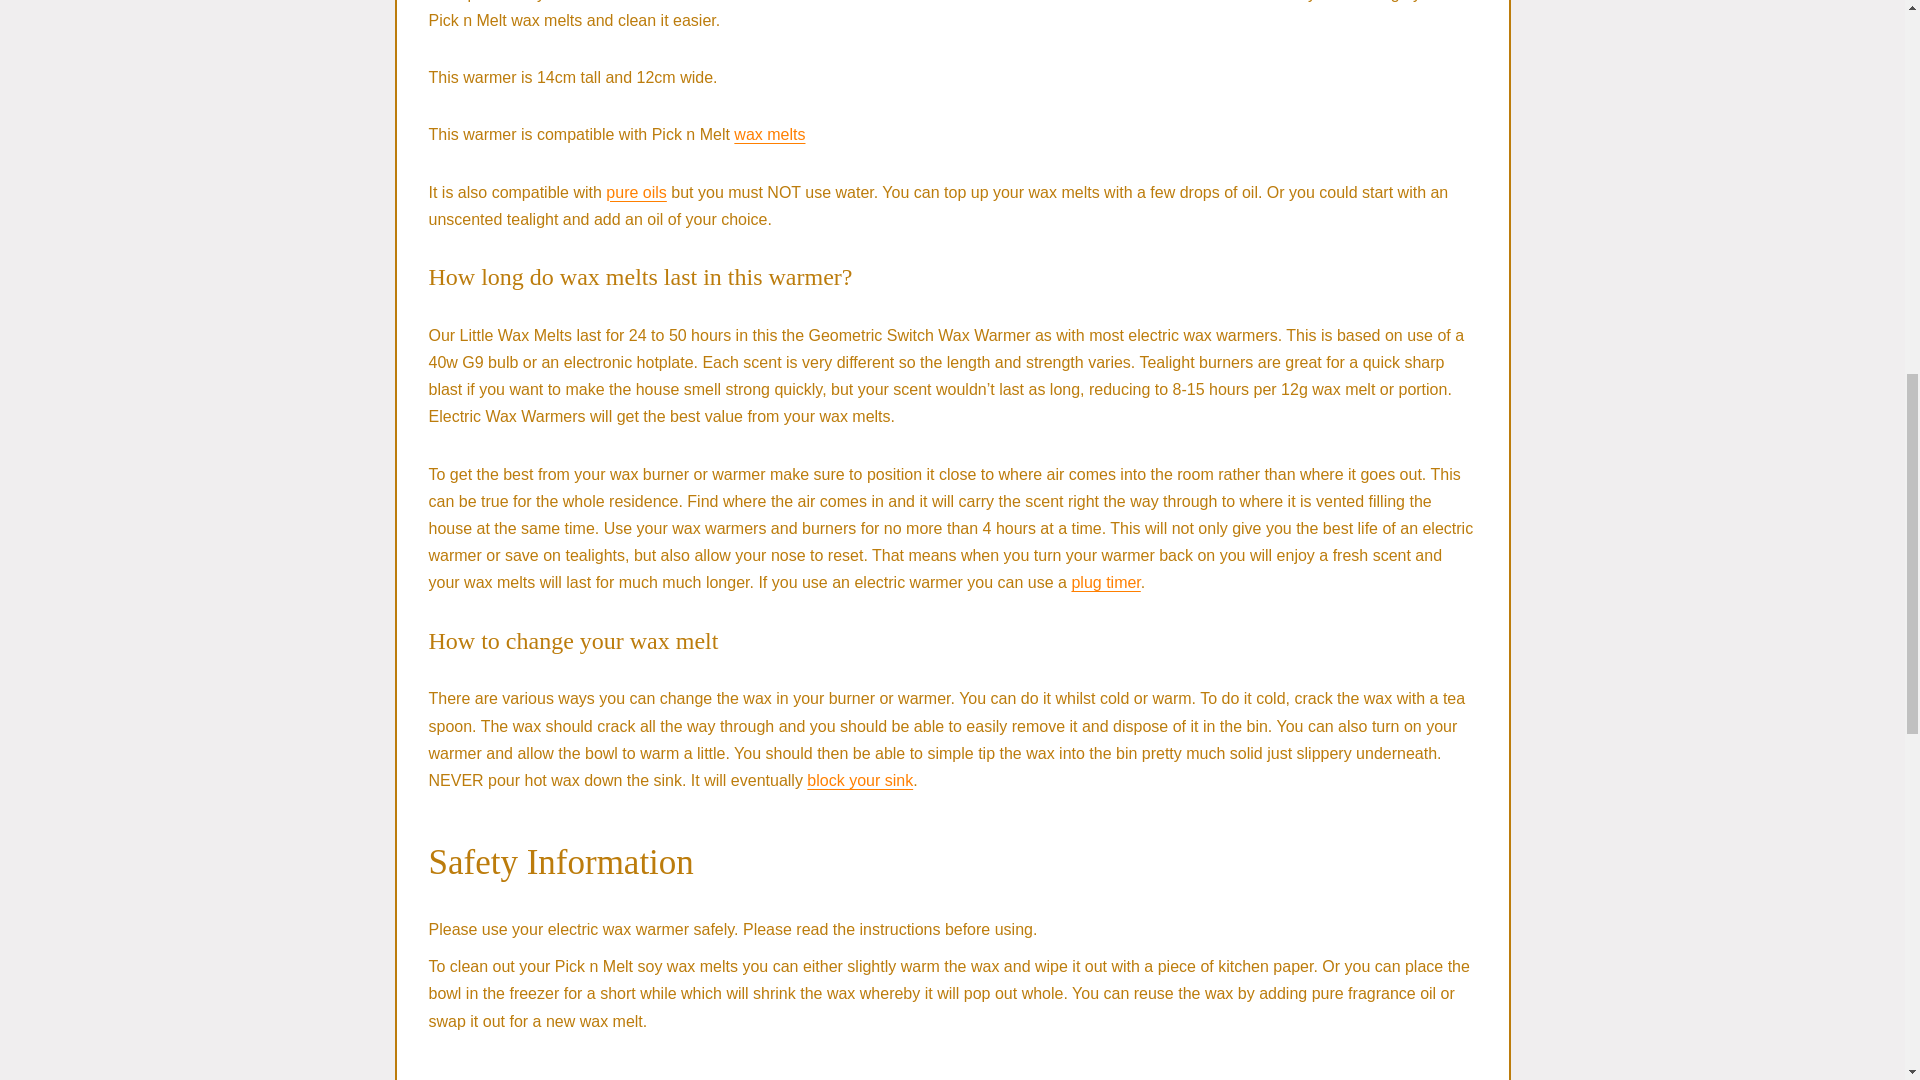  Describe the element at coordinates (1106, 582) in the screenshot. I see `plug timer` at that location.